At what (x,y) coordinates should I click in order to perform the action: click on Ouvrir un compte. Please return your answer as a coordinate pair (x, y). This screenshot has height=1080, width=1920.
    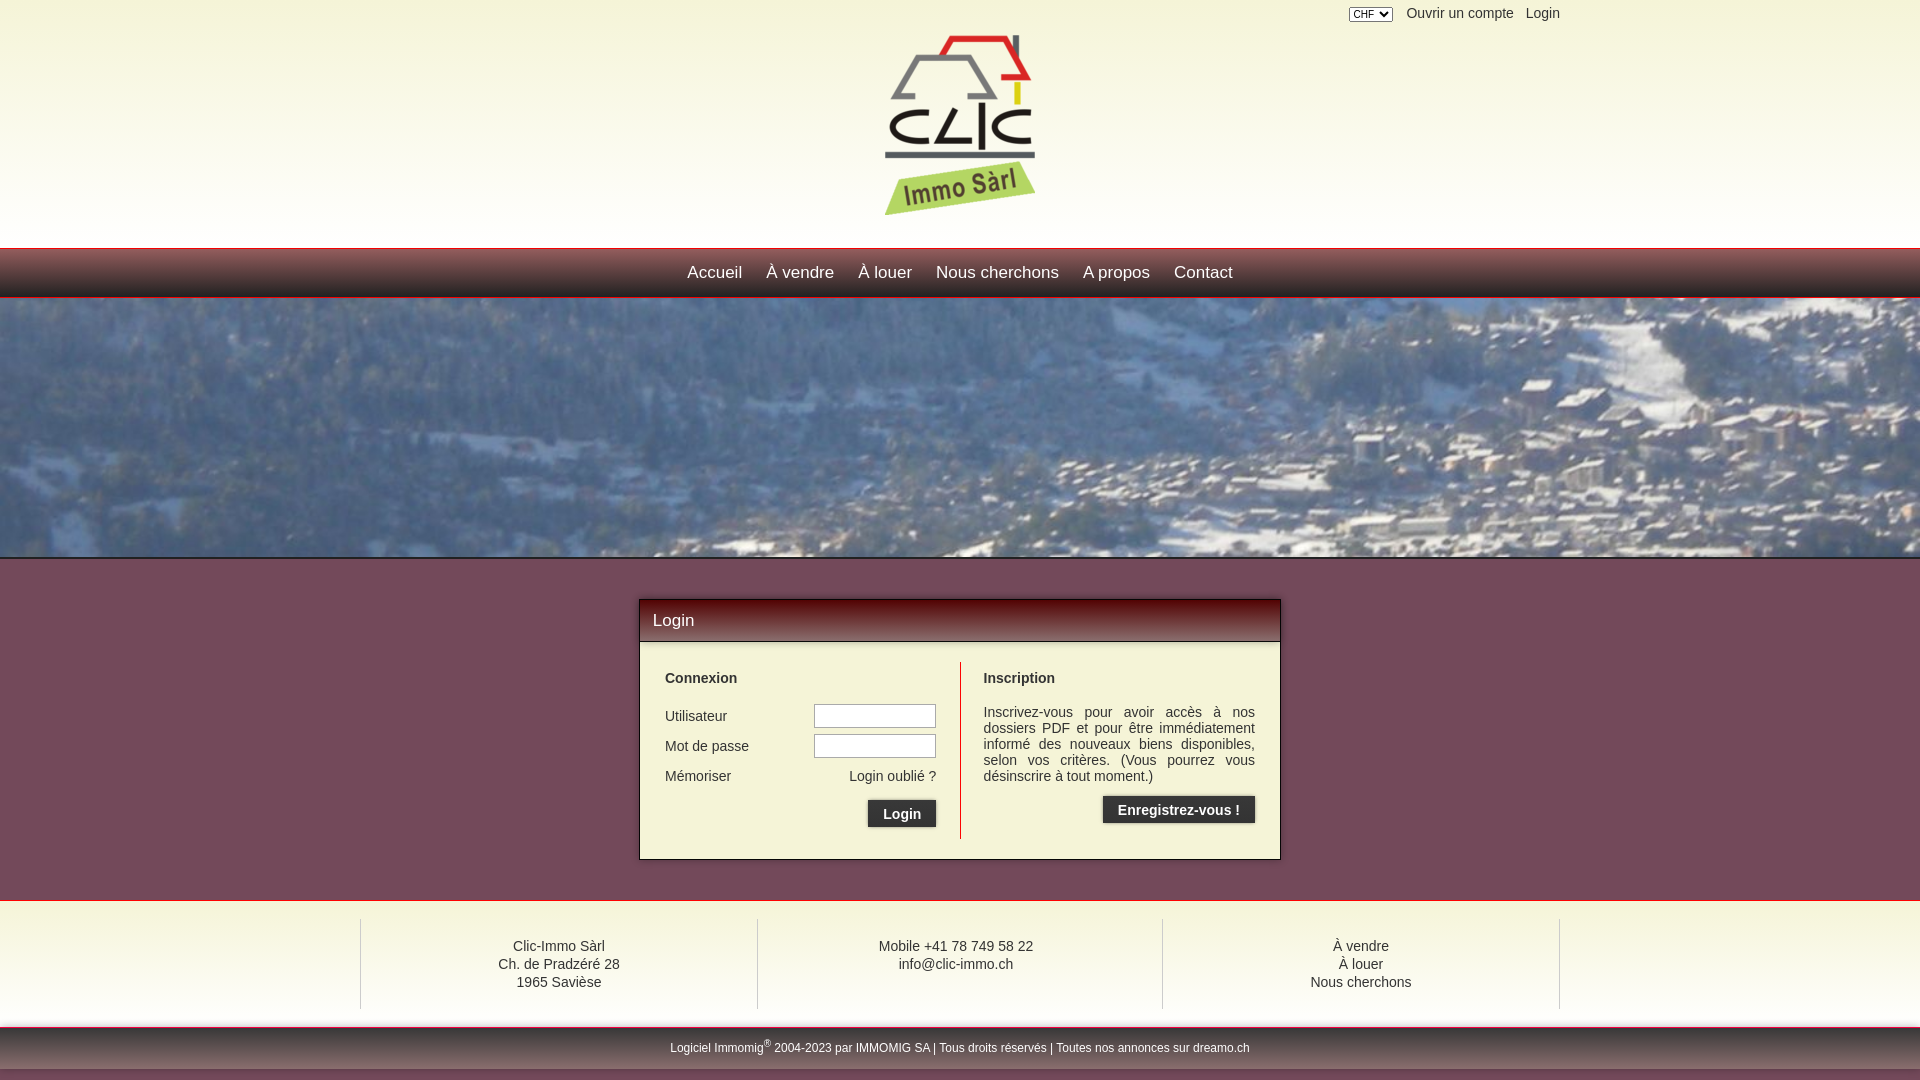
    Looking at the image, I should click on (1460, 13).